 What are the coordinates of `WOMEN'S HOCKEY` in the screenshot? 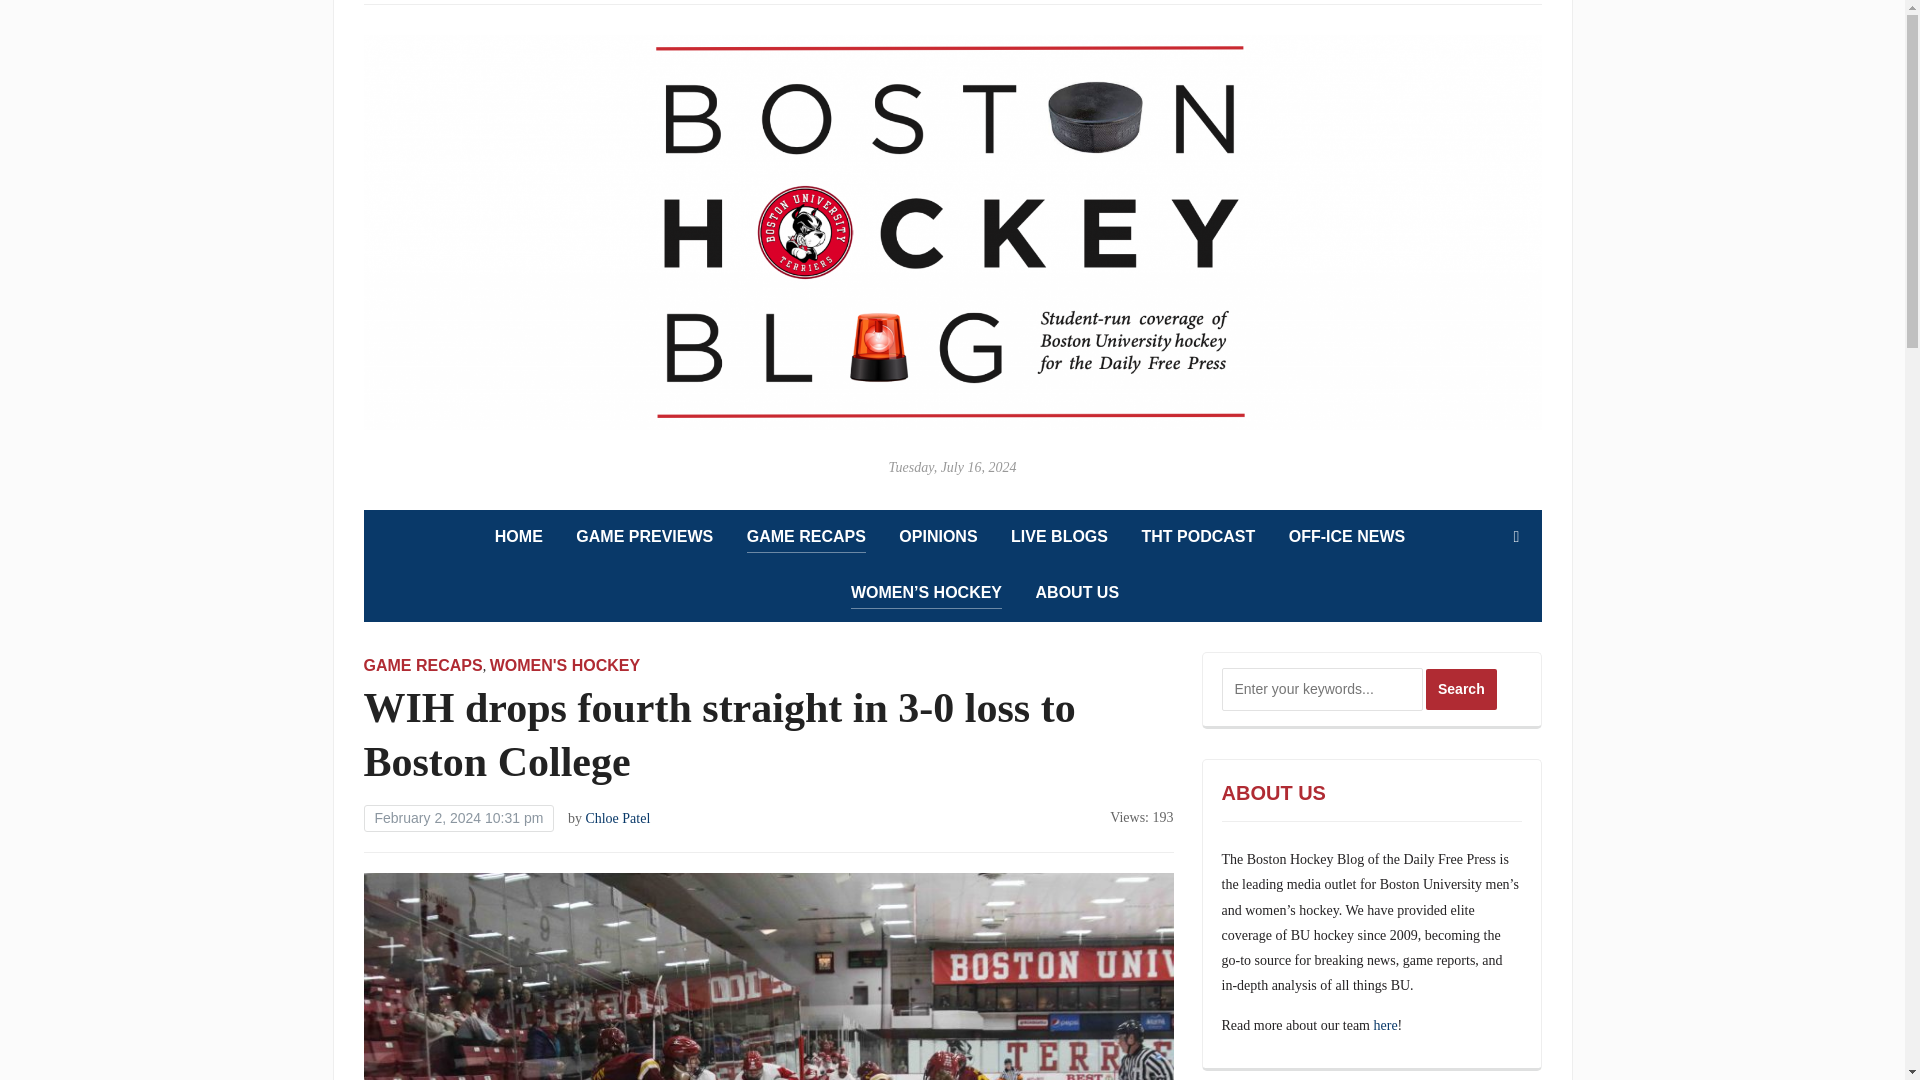 It's located at (564, 664).